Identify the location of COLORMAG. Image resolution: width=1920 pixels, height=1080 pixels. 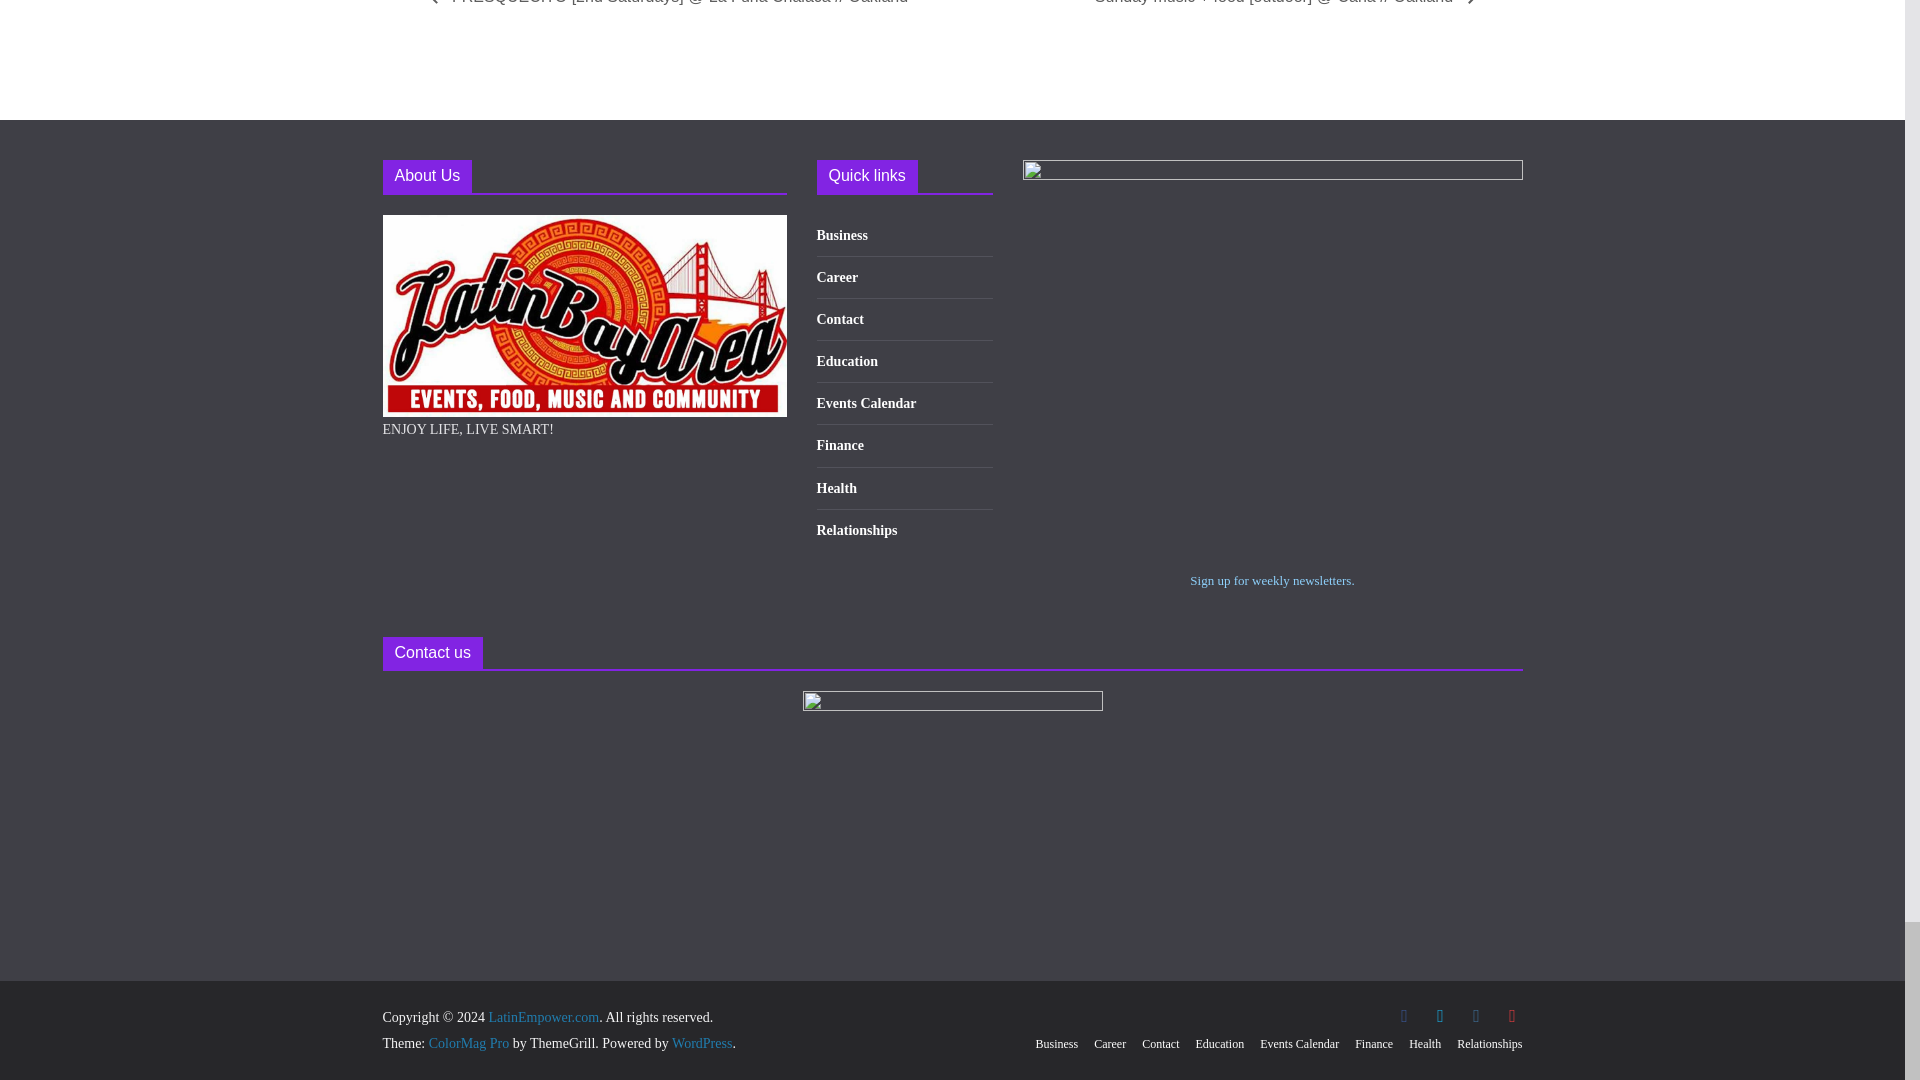
(584, 228).